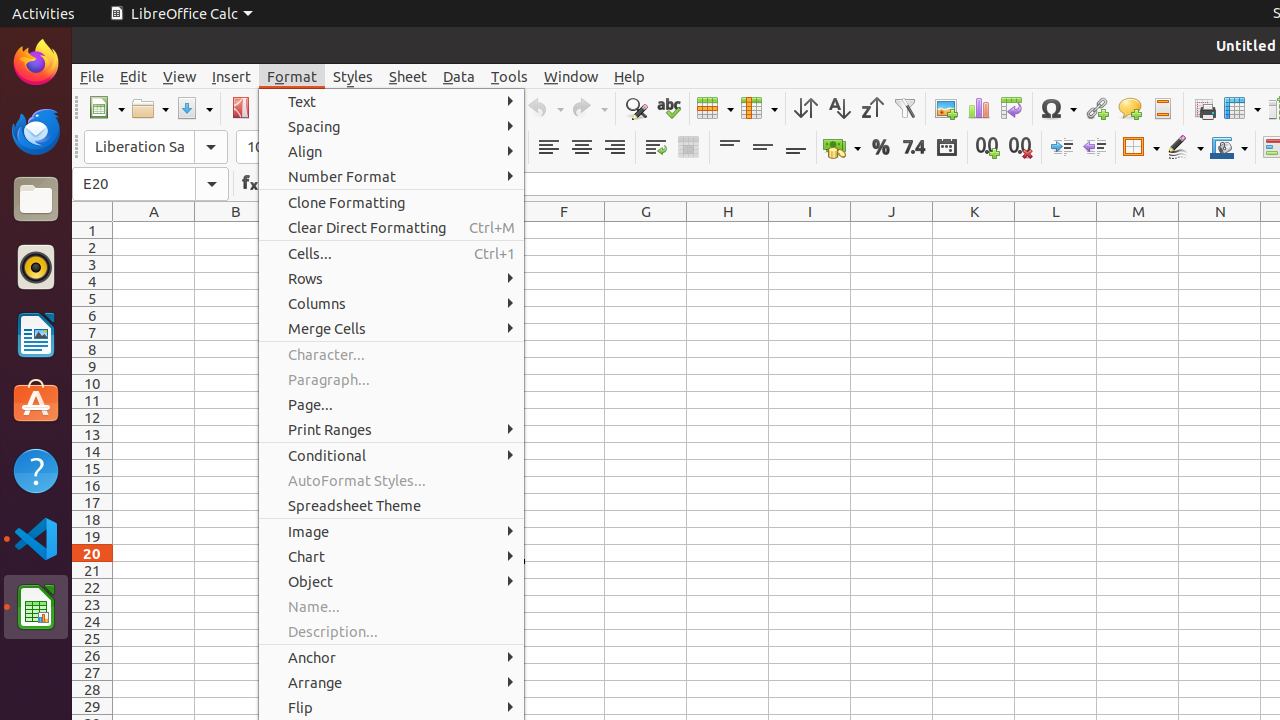  I want to click on K1, so click(974, 230).